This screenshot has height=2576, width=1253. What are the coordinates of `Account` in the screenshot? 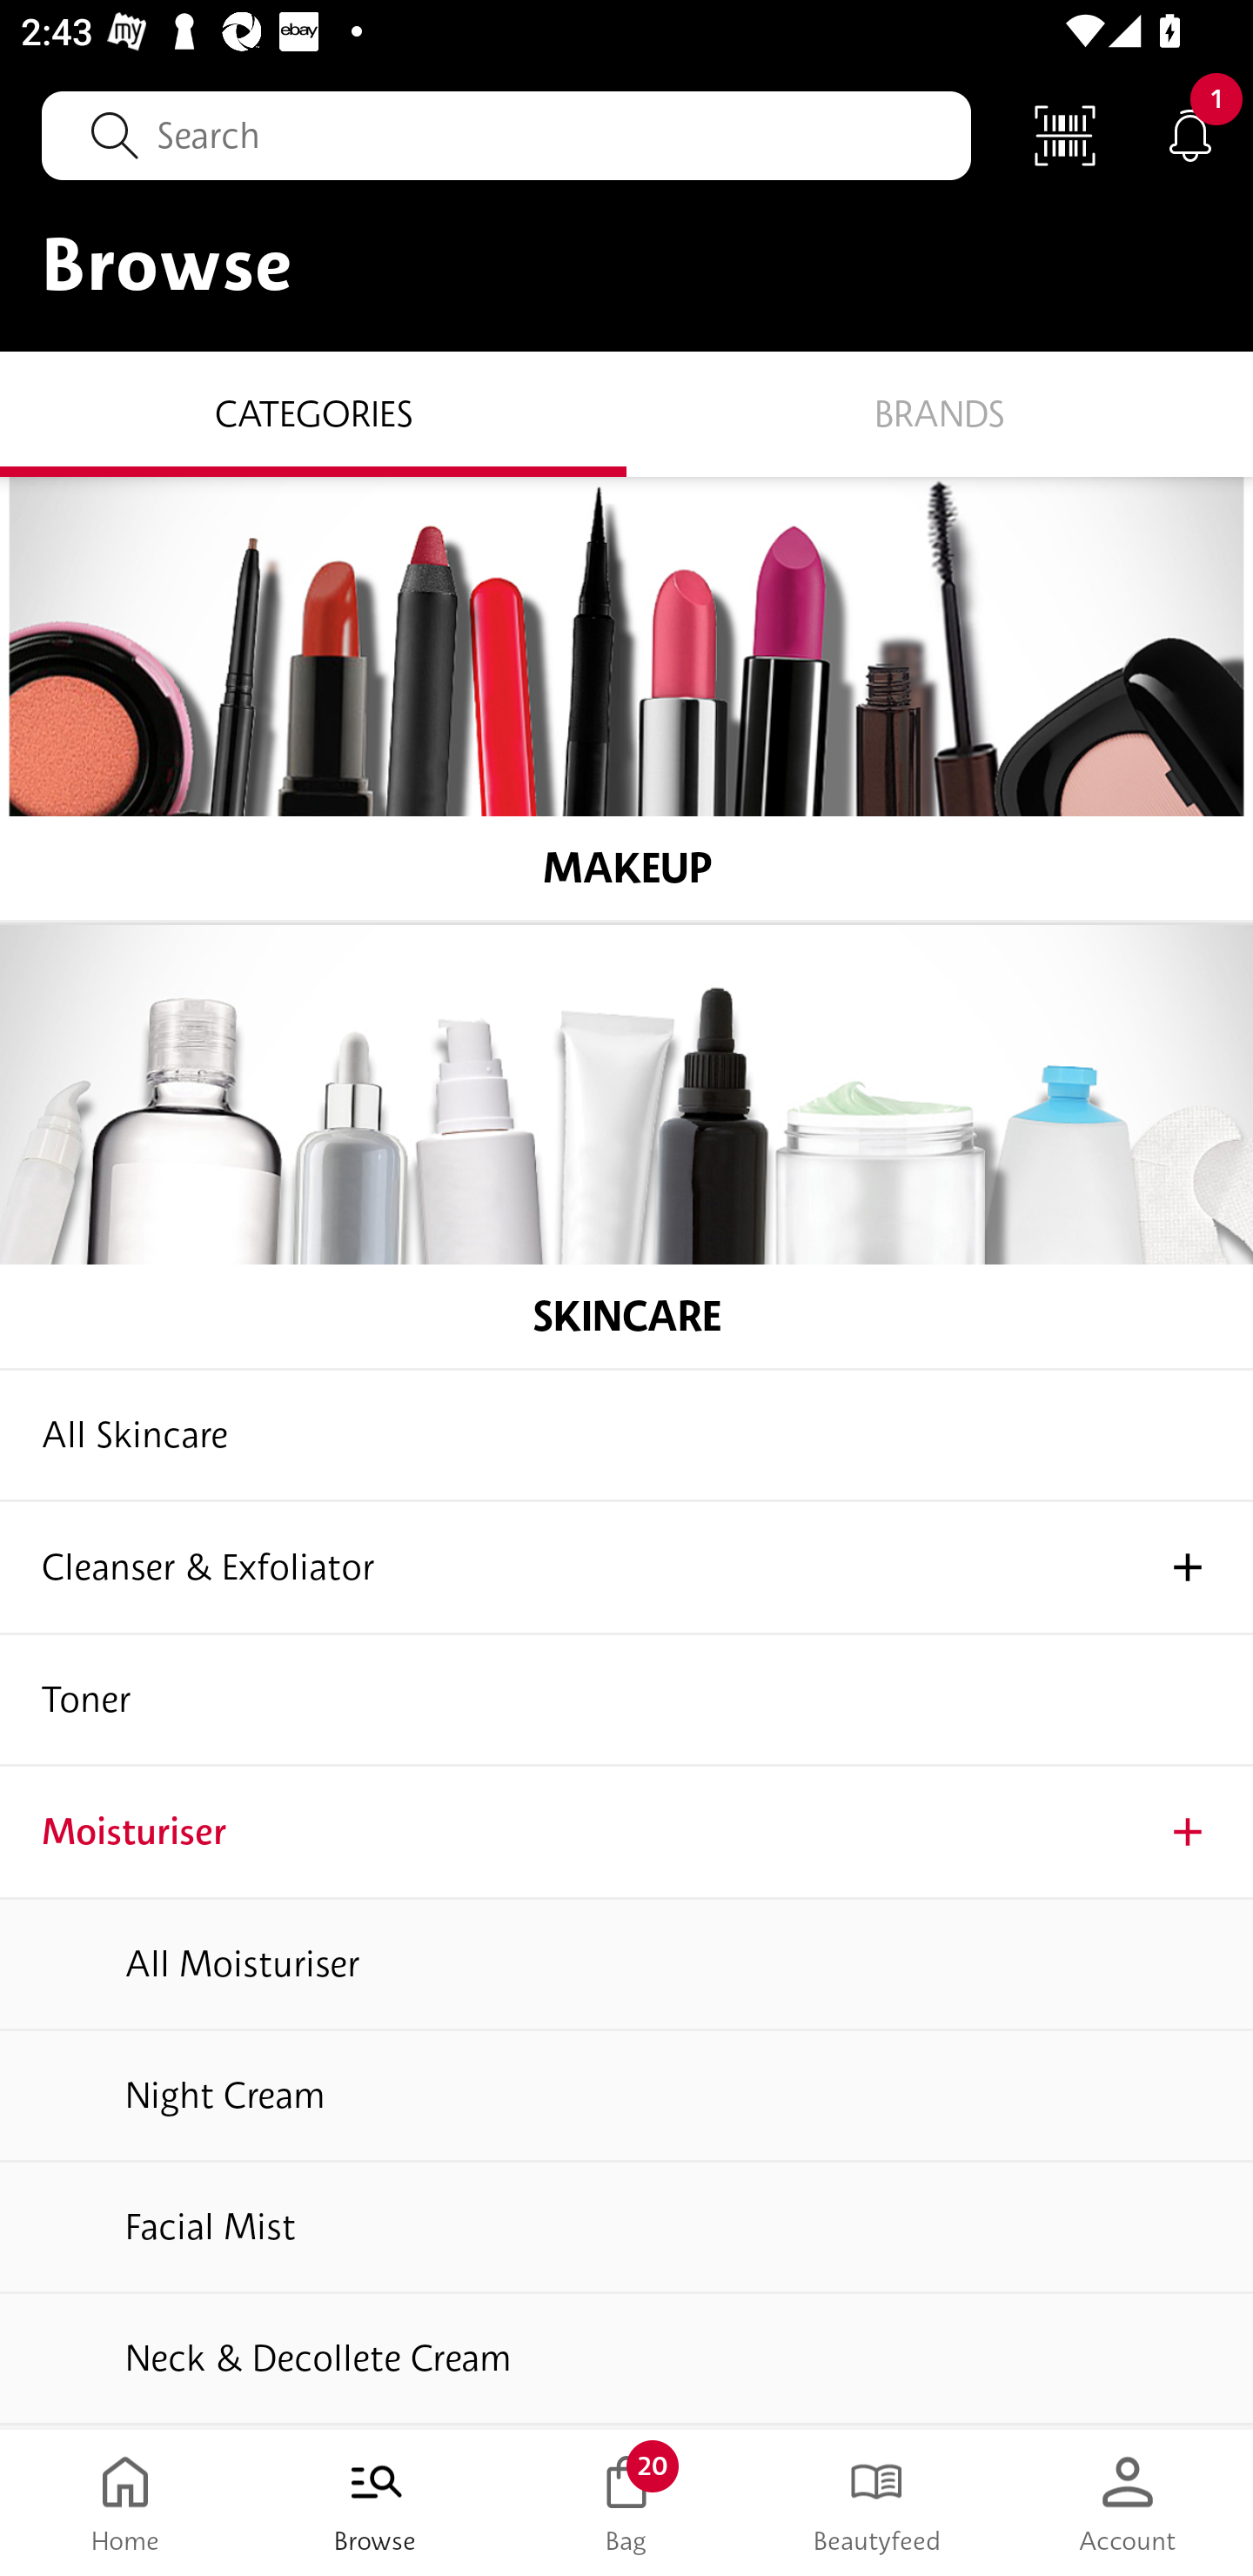 It's located at (1128, 2503).